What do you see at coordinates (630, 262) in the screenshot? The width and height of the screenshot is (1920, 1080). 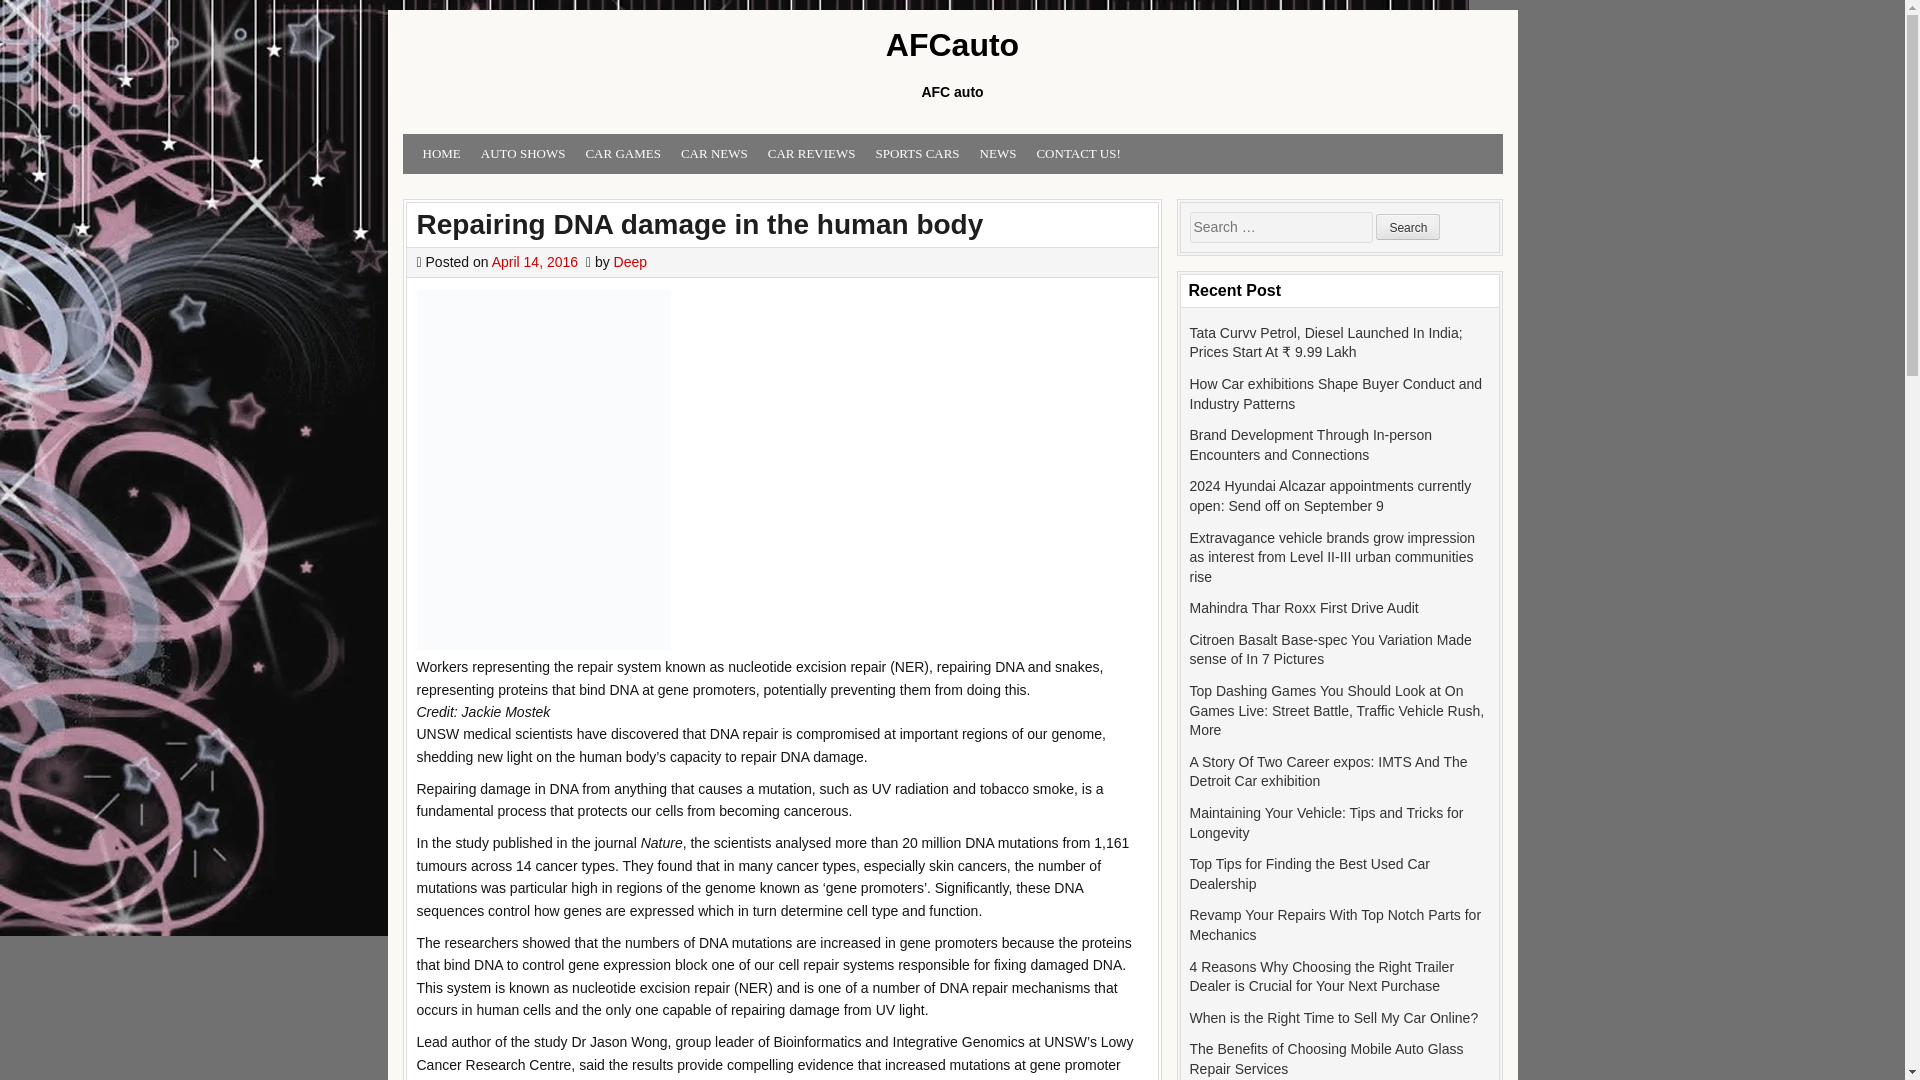 I see `Deep` at bounding box center [630, 262].